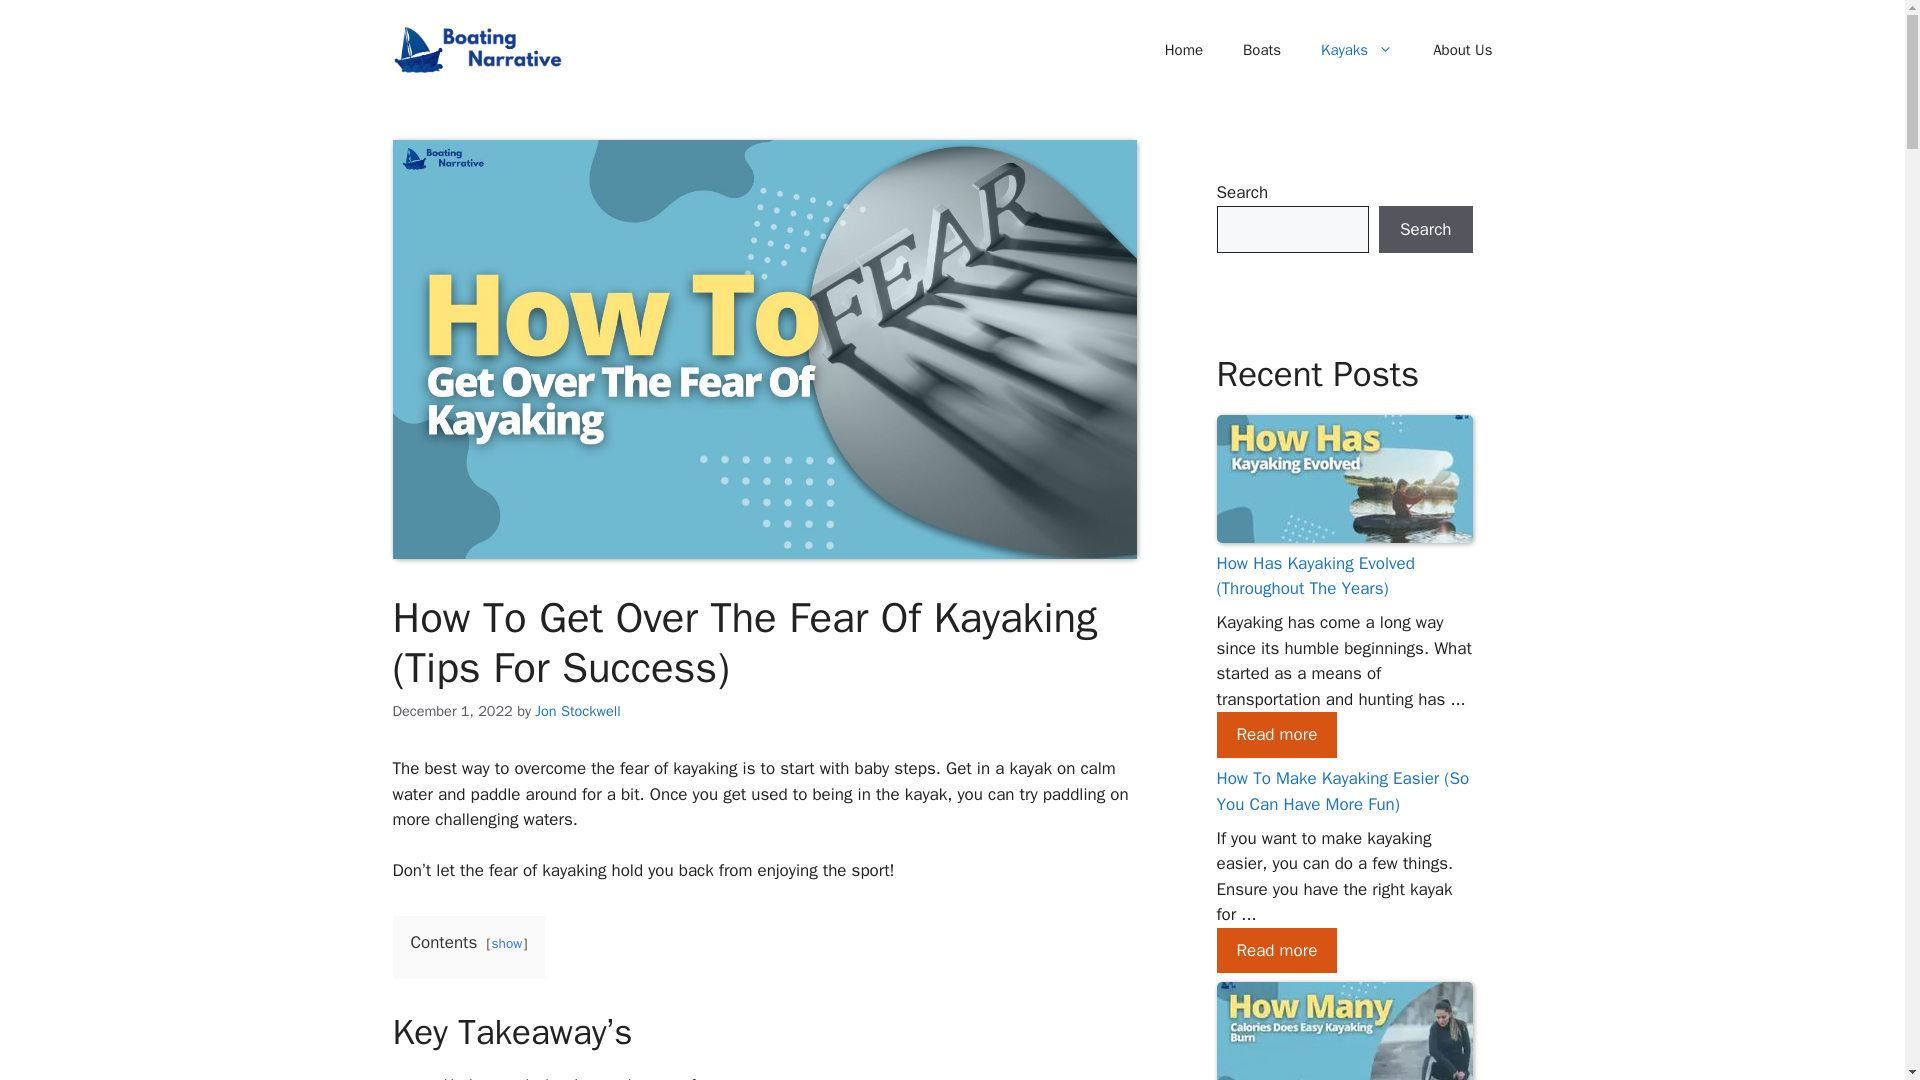 This screenshot has height=1080, width=1920. I want to click on About Us, so click(1462, 50).